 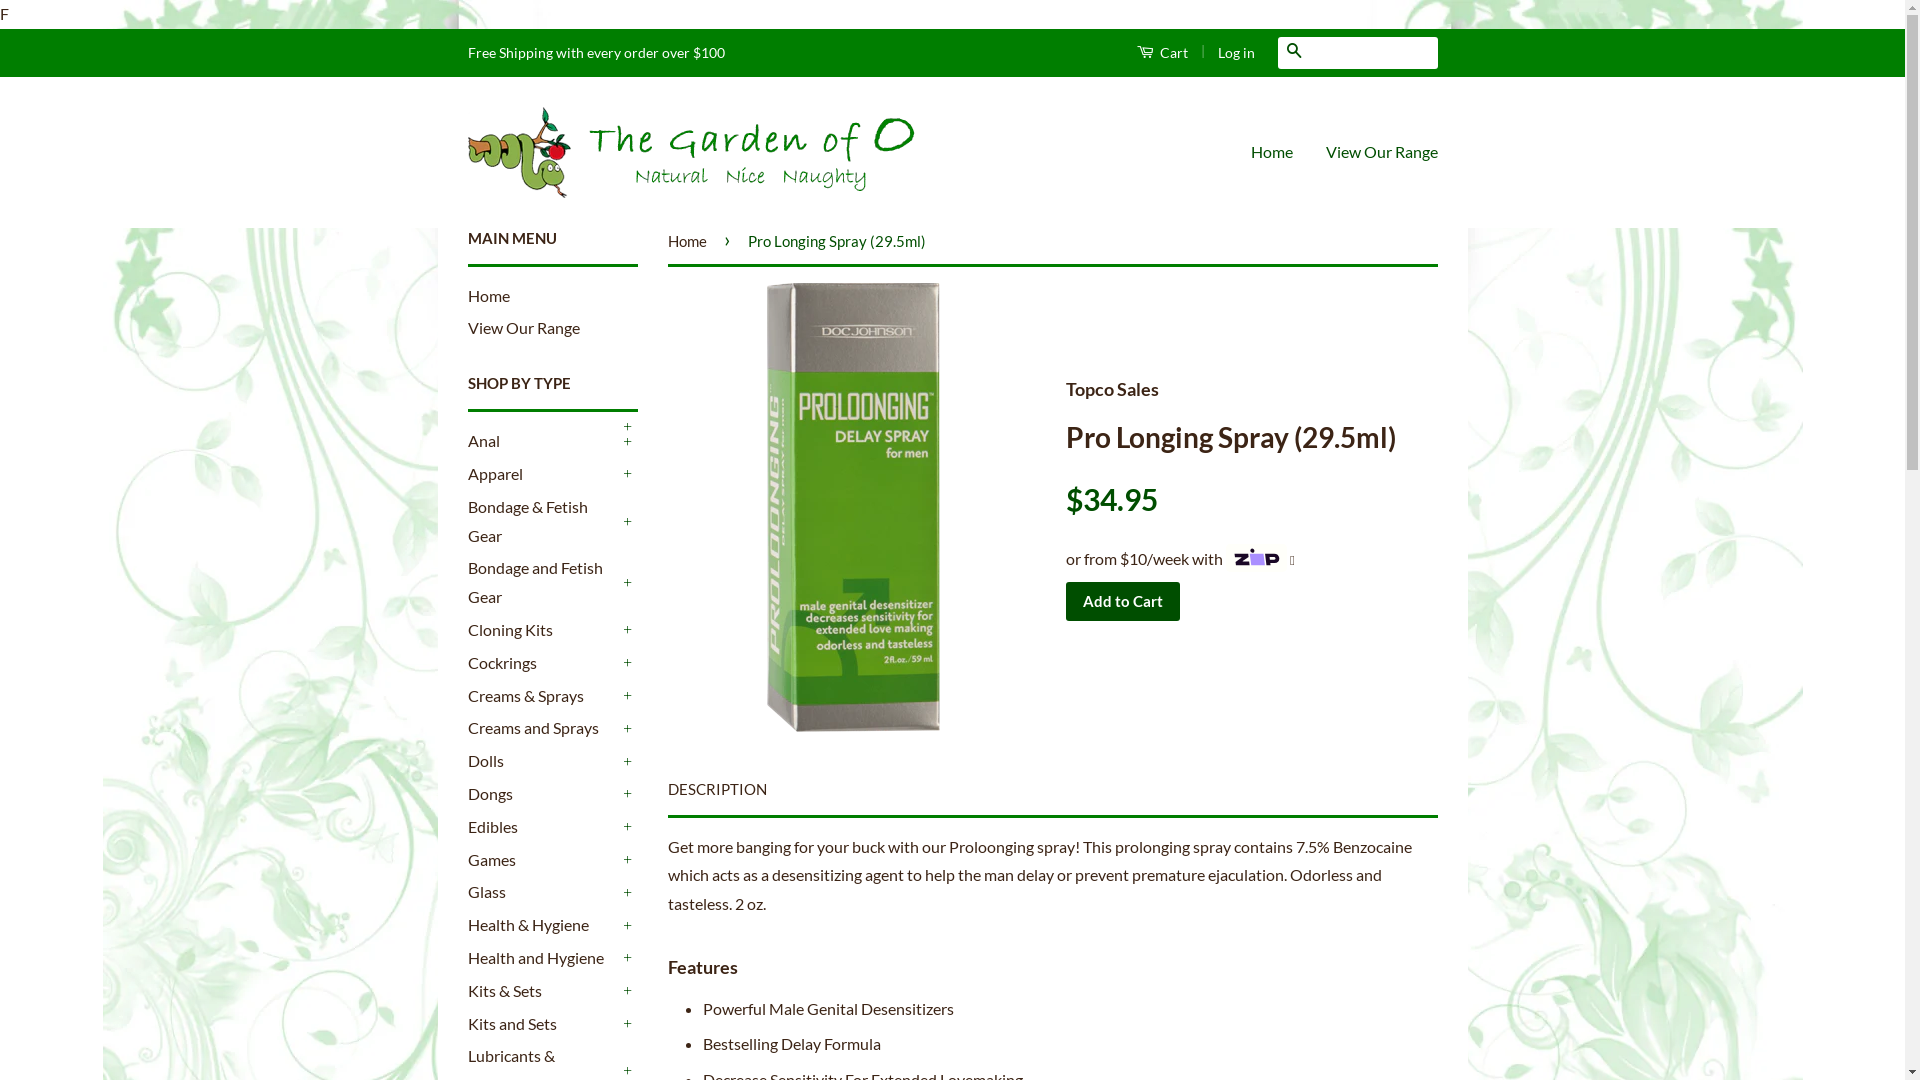 What do you see at coordinates (543, 522) in the screenshot?
I see `Bondage & Fetish Gear` at bounding box center [543, 522].